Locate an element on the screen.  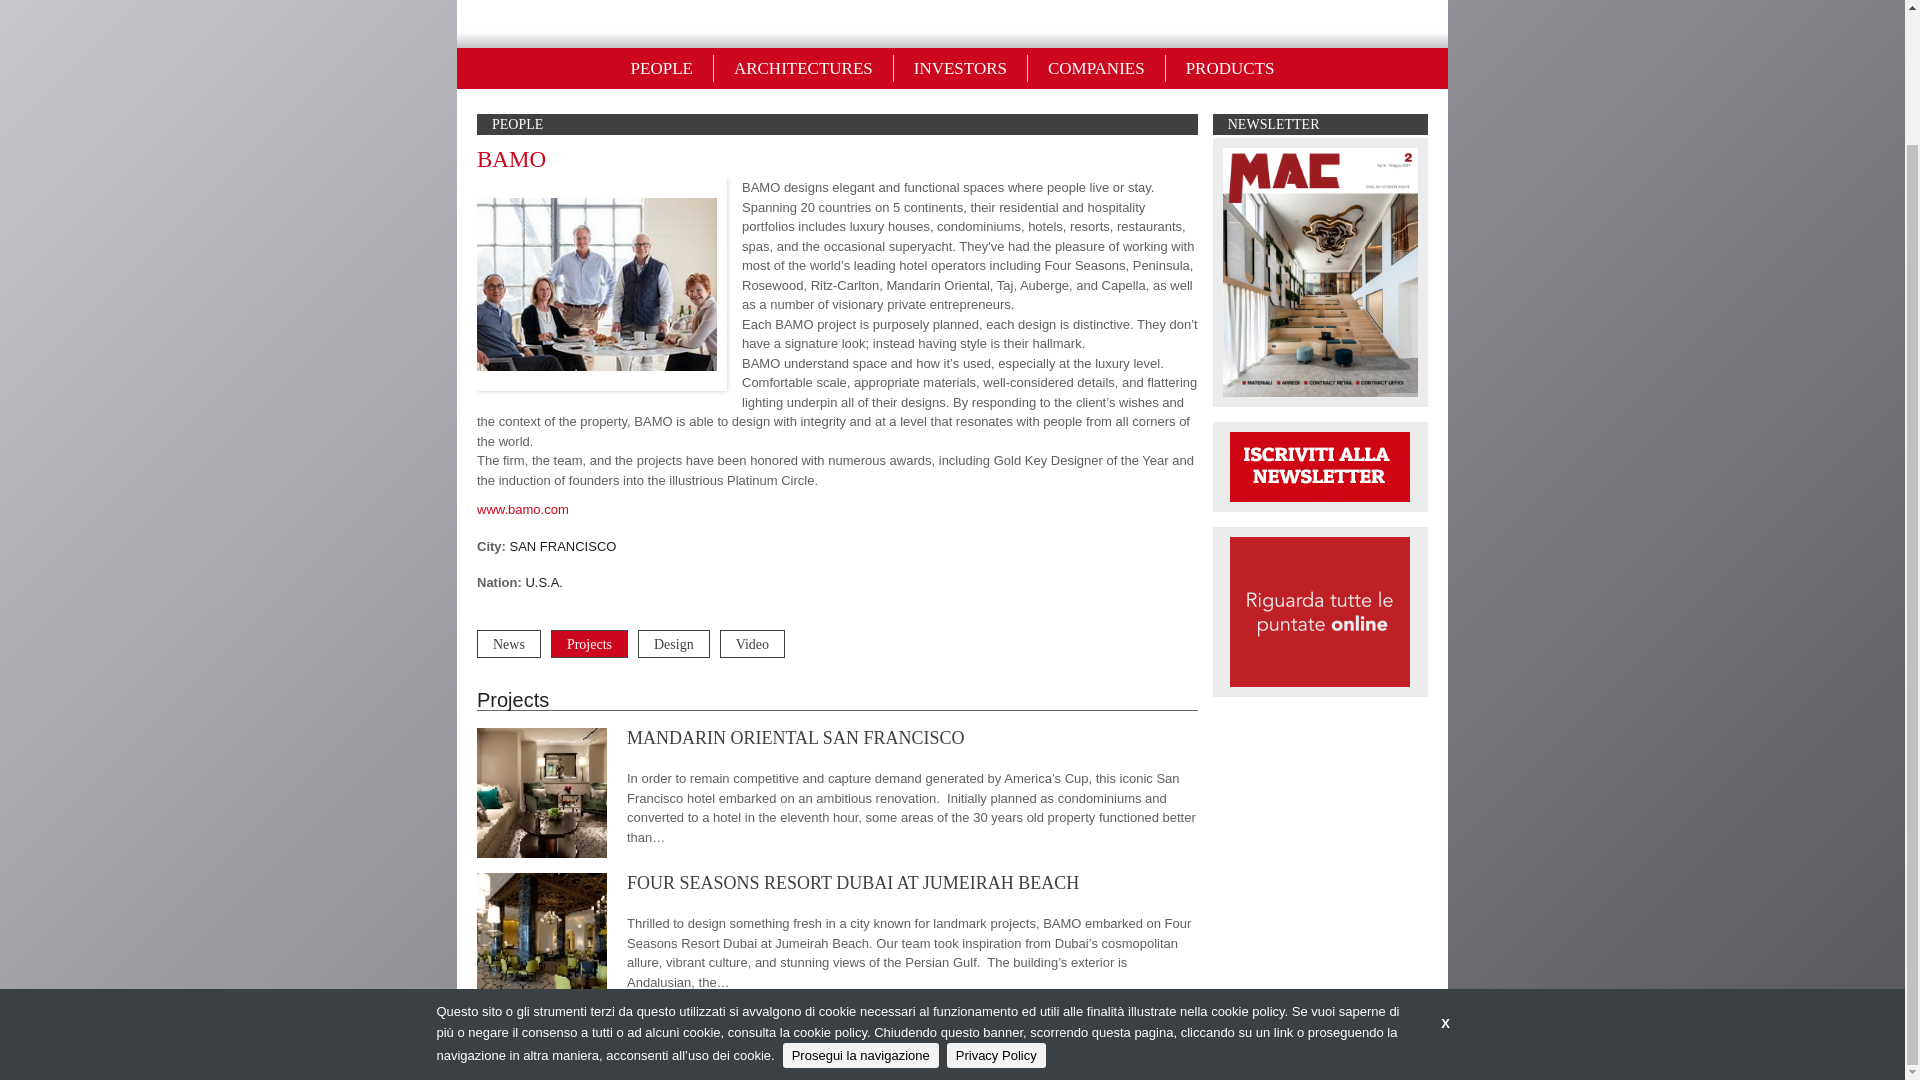
News is located at coordinates (508, 643).